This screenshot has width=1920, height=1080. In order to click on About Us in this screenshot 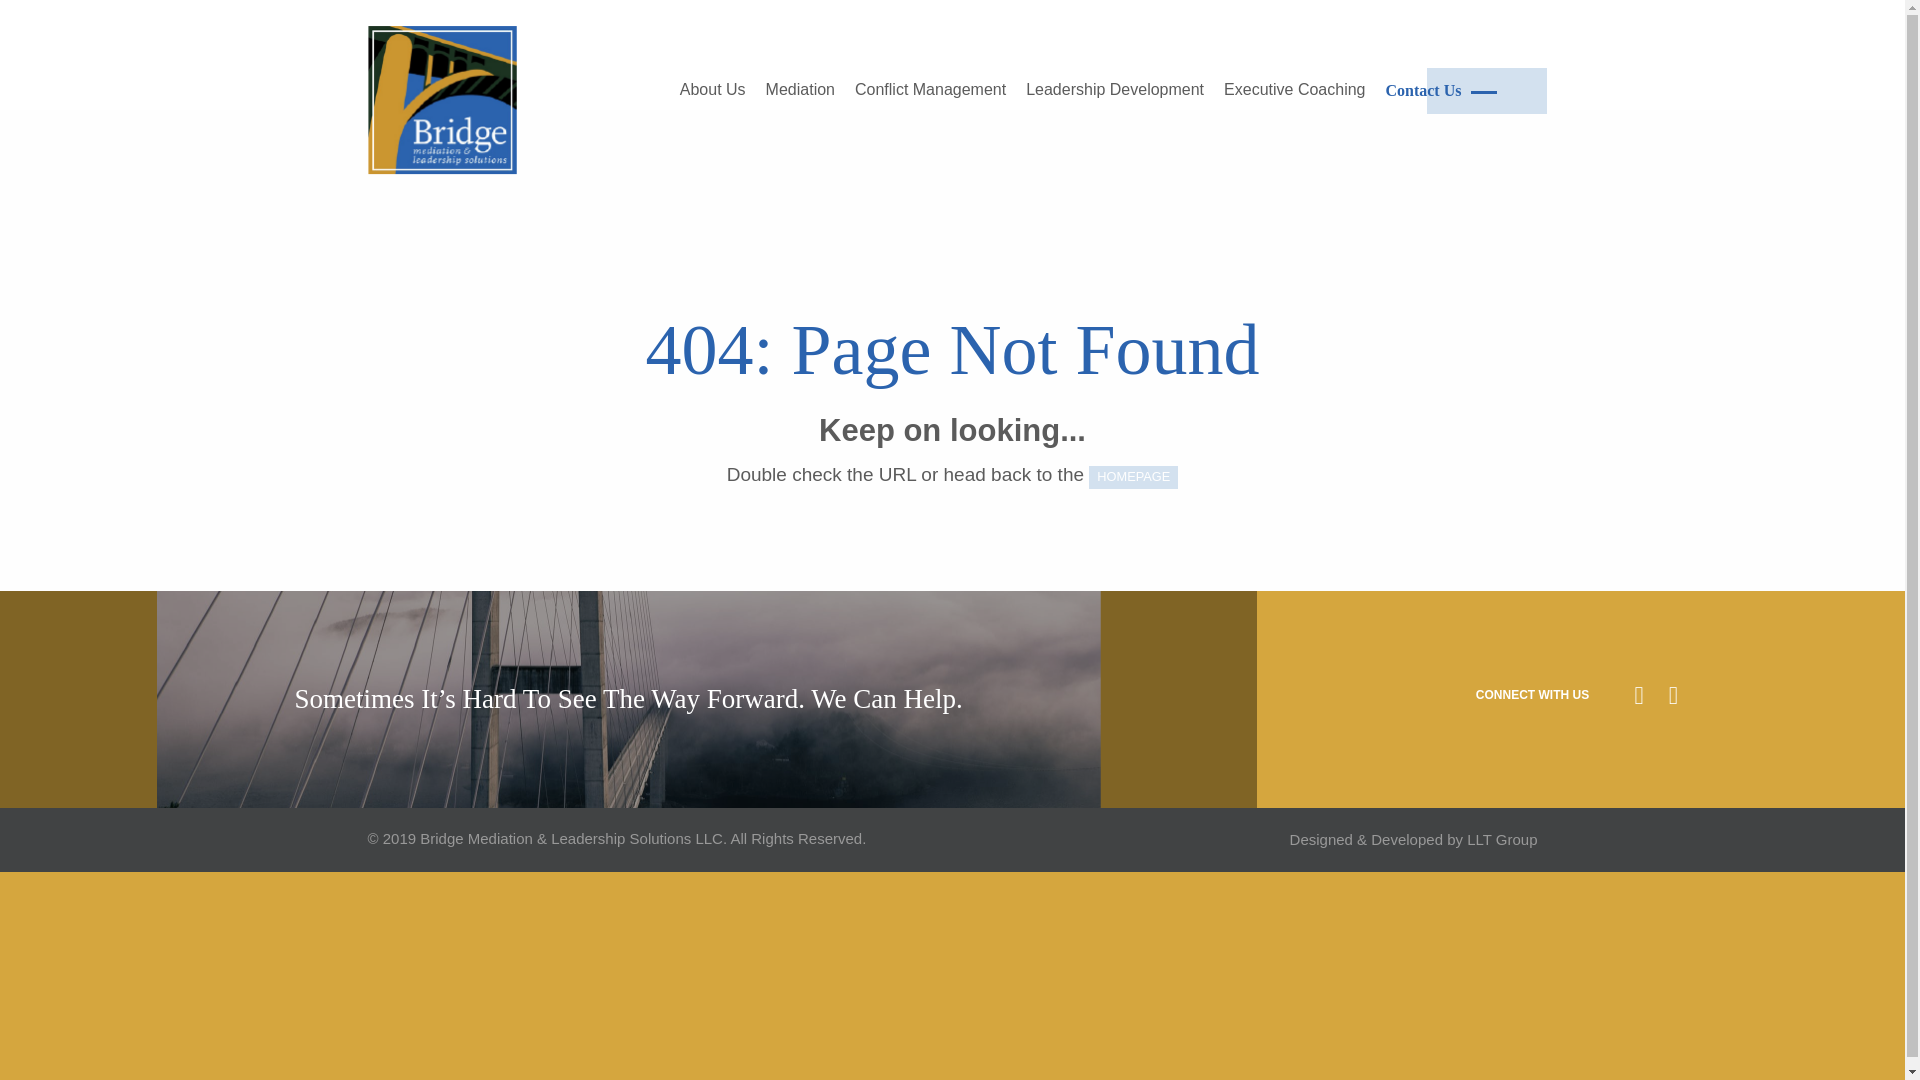, I will do `click(713, 90)`.